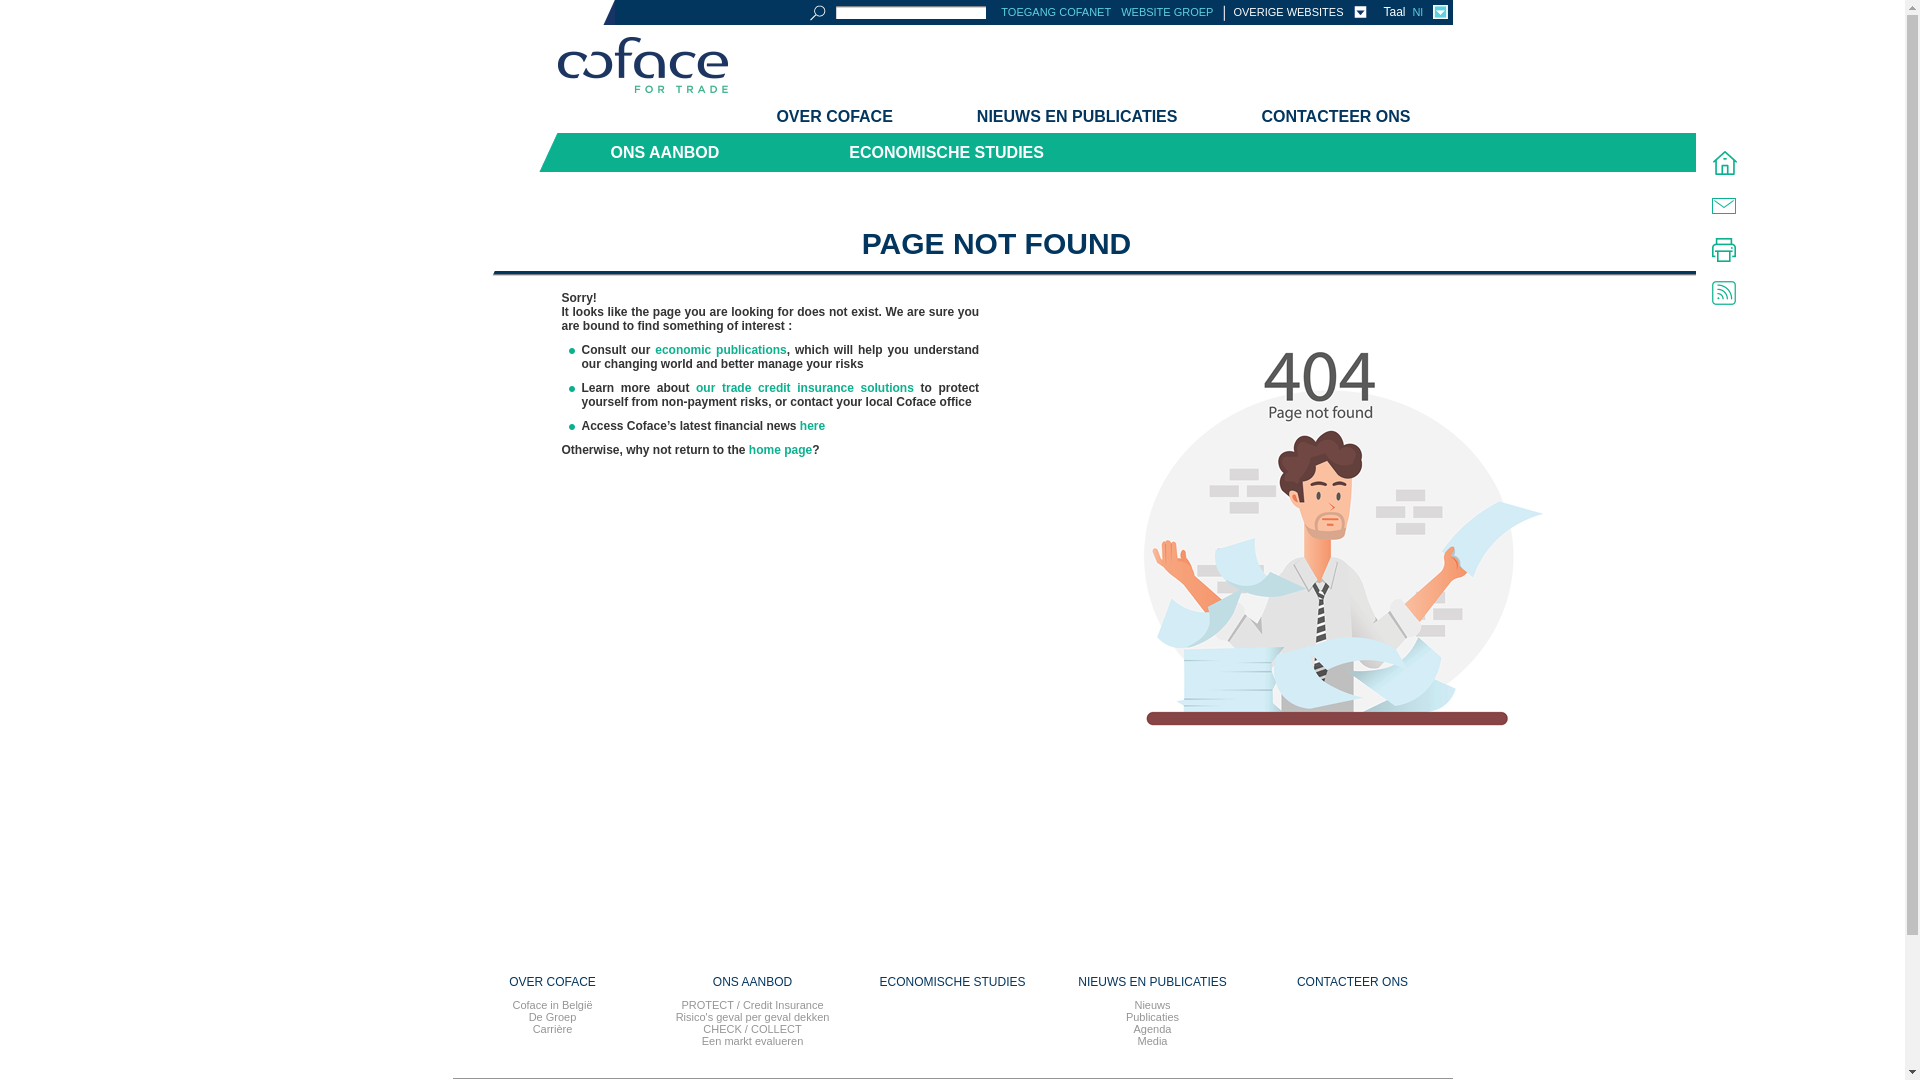  Describe the element at coordinates (1152, 1017) in the screenshot. I see `Publicaties` at that location.